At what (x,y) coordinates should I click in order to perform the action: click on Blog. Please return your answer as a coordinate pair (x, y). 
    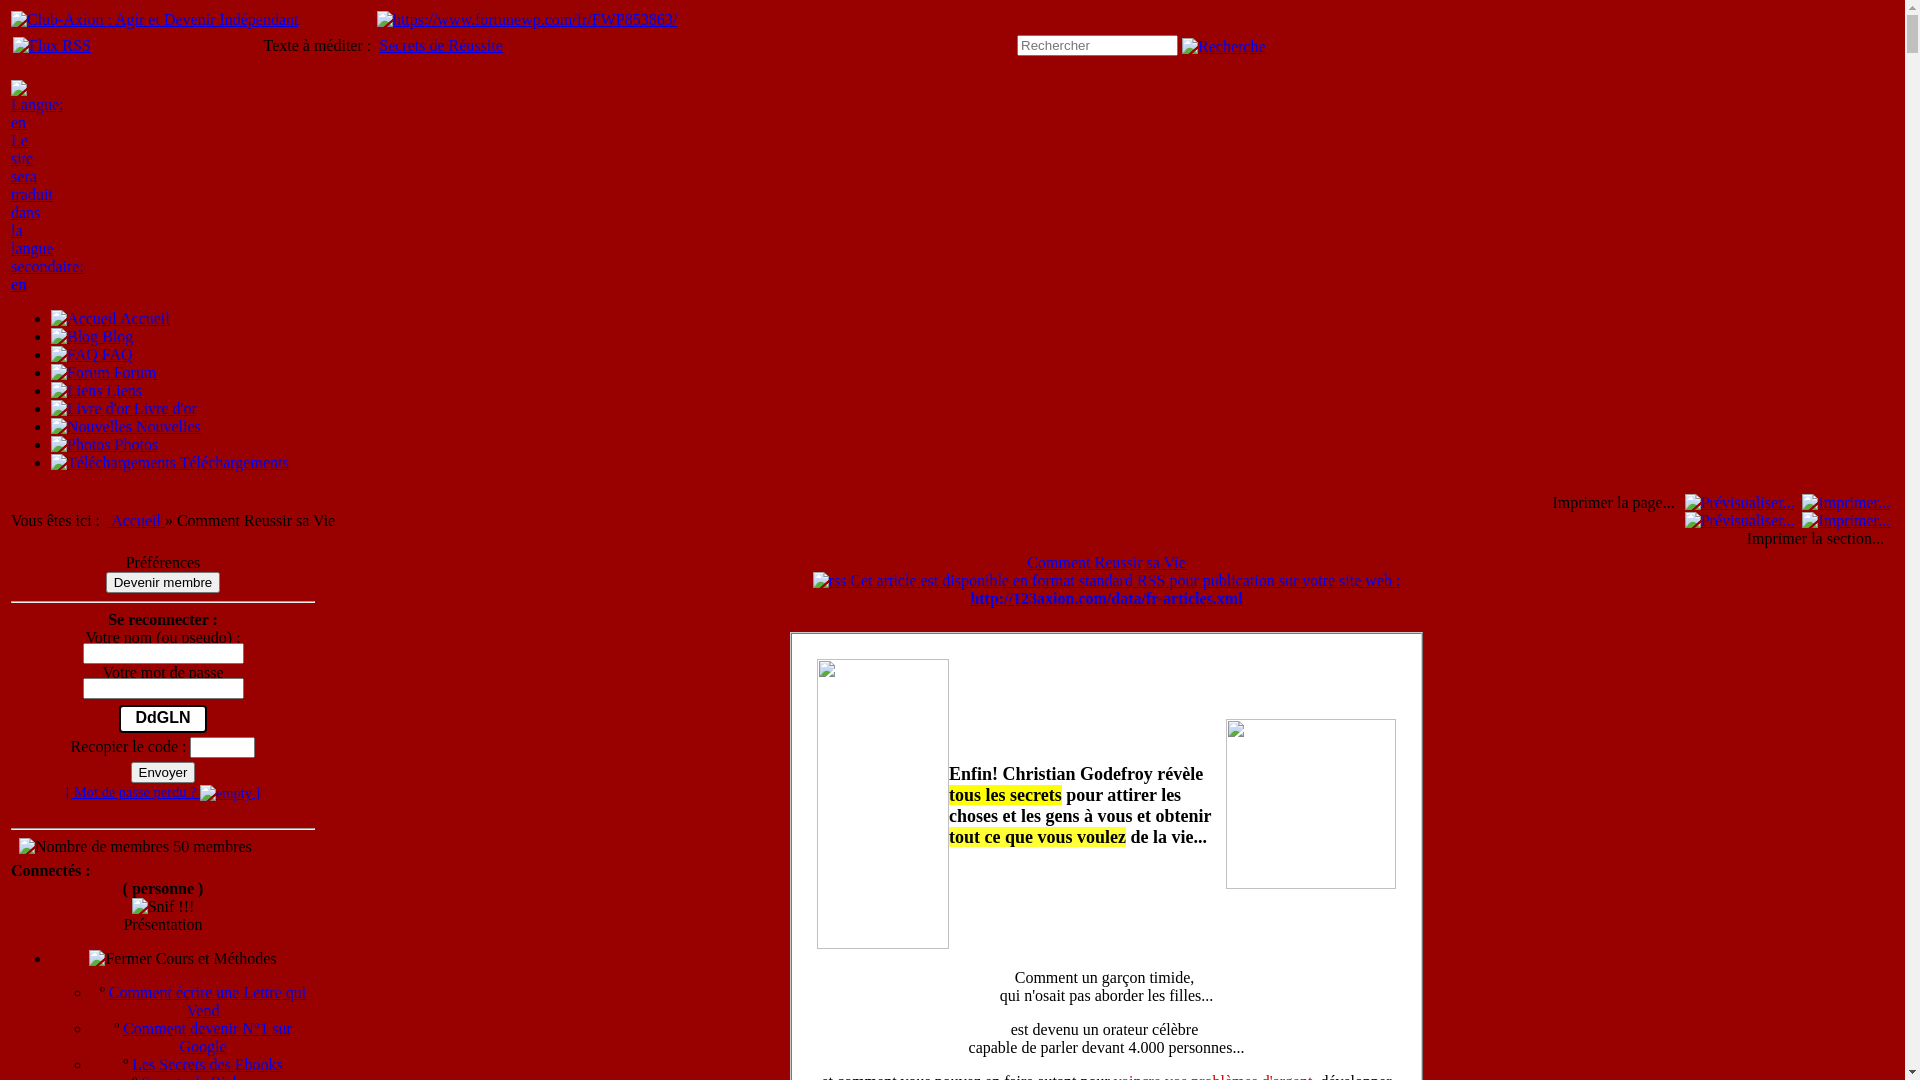
    Looking at the image, I should click on (74, 337).